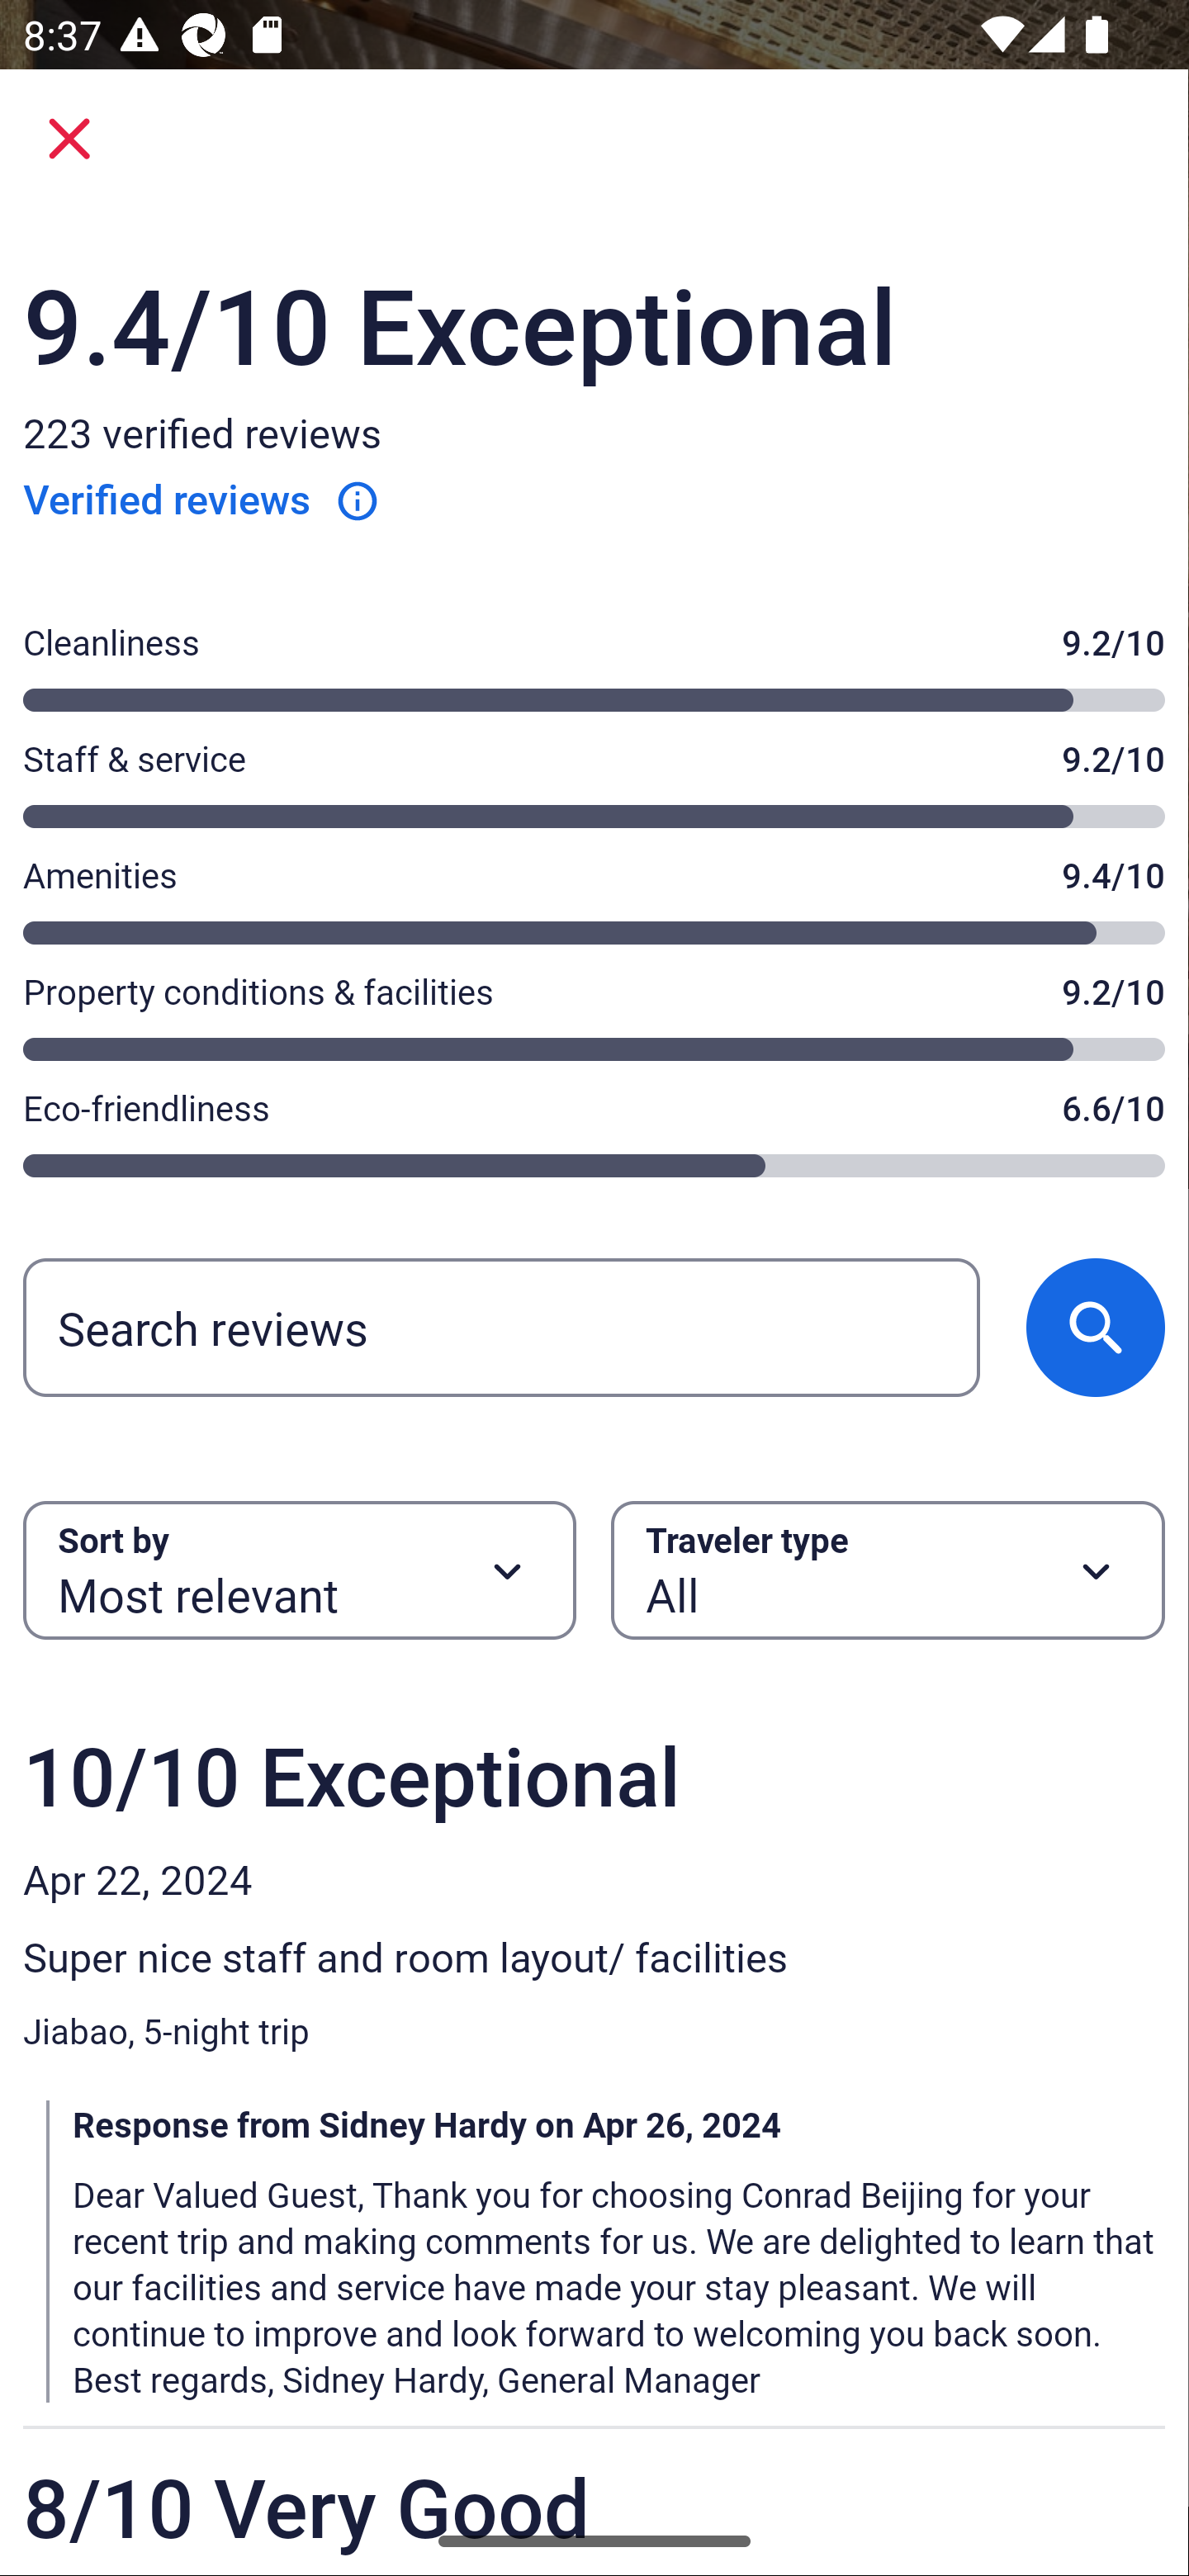  Describe the element at coordinates (1095, 1326) in the screenshot. I see `Search reviews button` at that location.